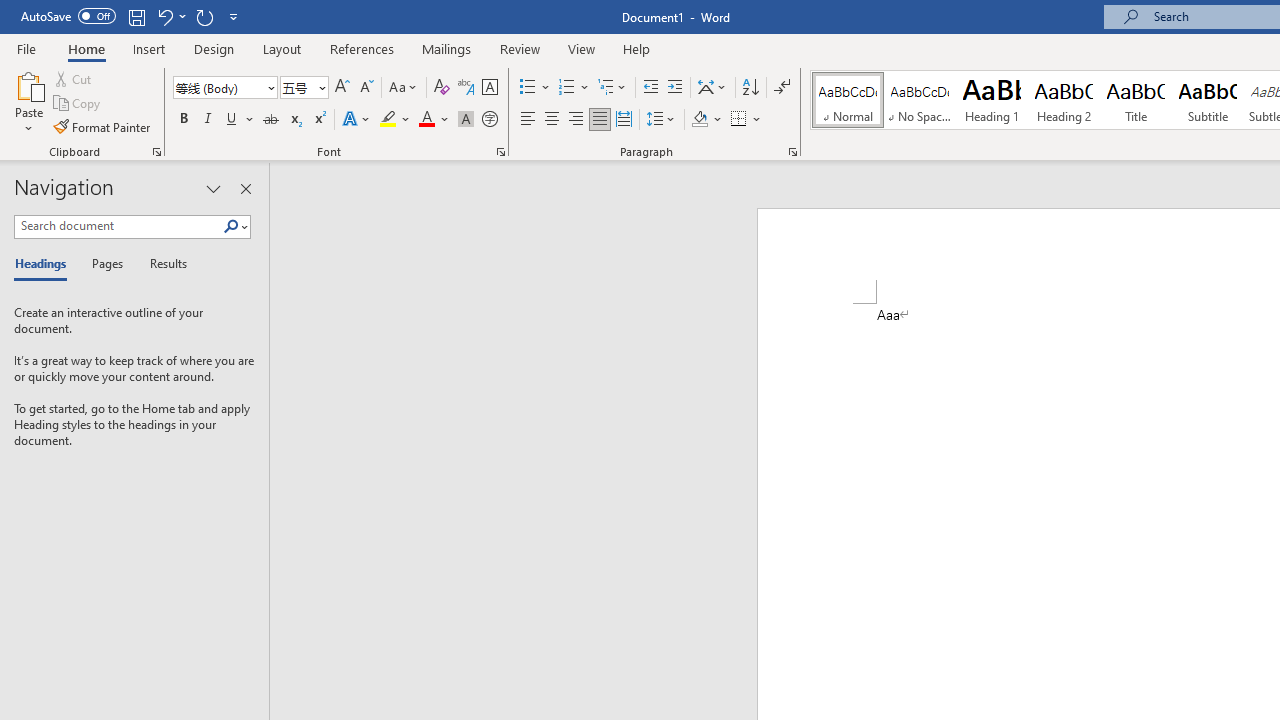 The width and height of the screenshot is (1280, 720). Describe the element at coordinates (282, 48) in the screenshot. I see `Layout` at that location.